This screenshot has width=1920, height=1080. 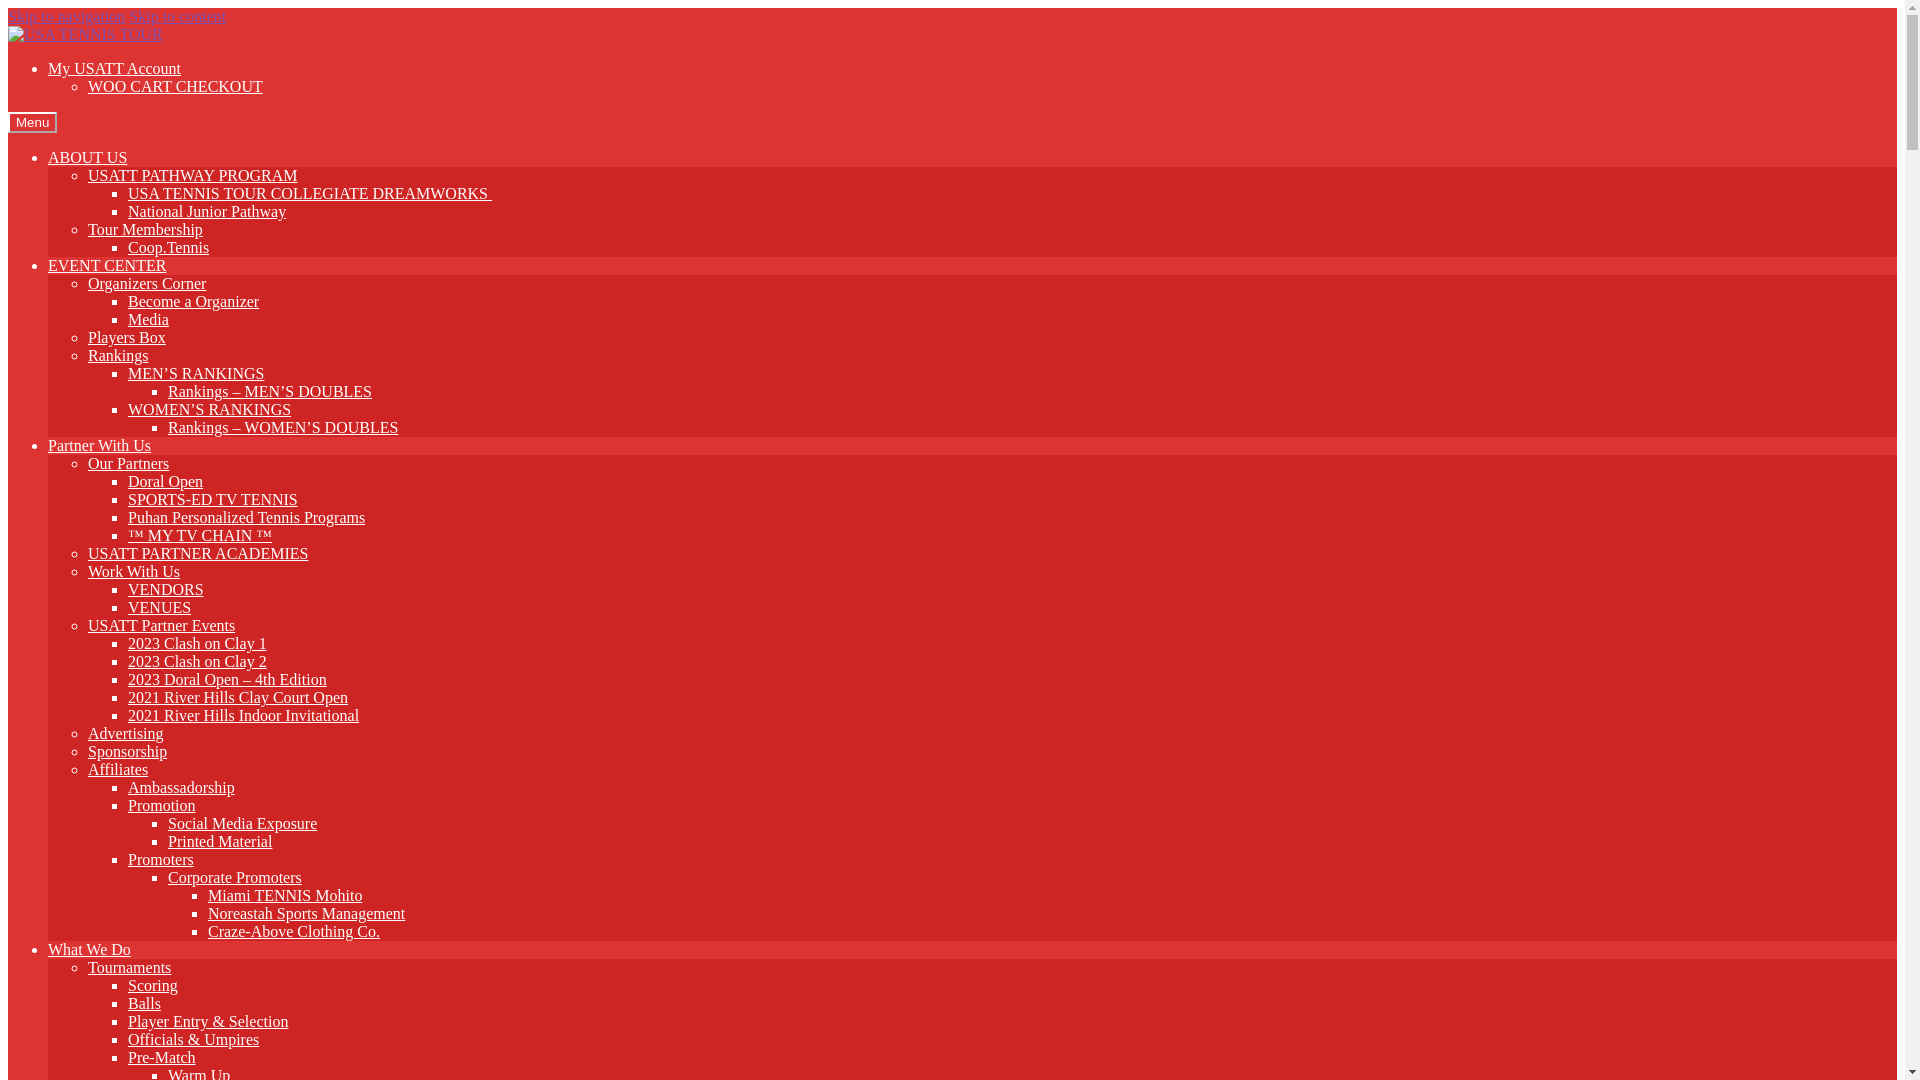 What do you see at coordinates (90, 950) in the screenshot?
I see `What We Do` at bounding box center [90, 950].